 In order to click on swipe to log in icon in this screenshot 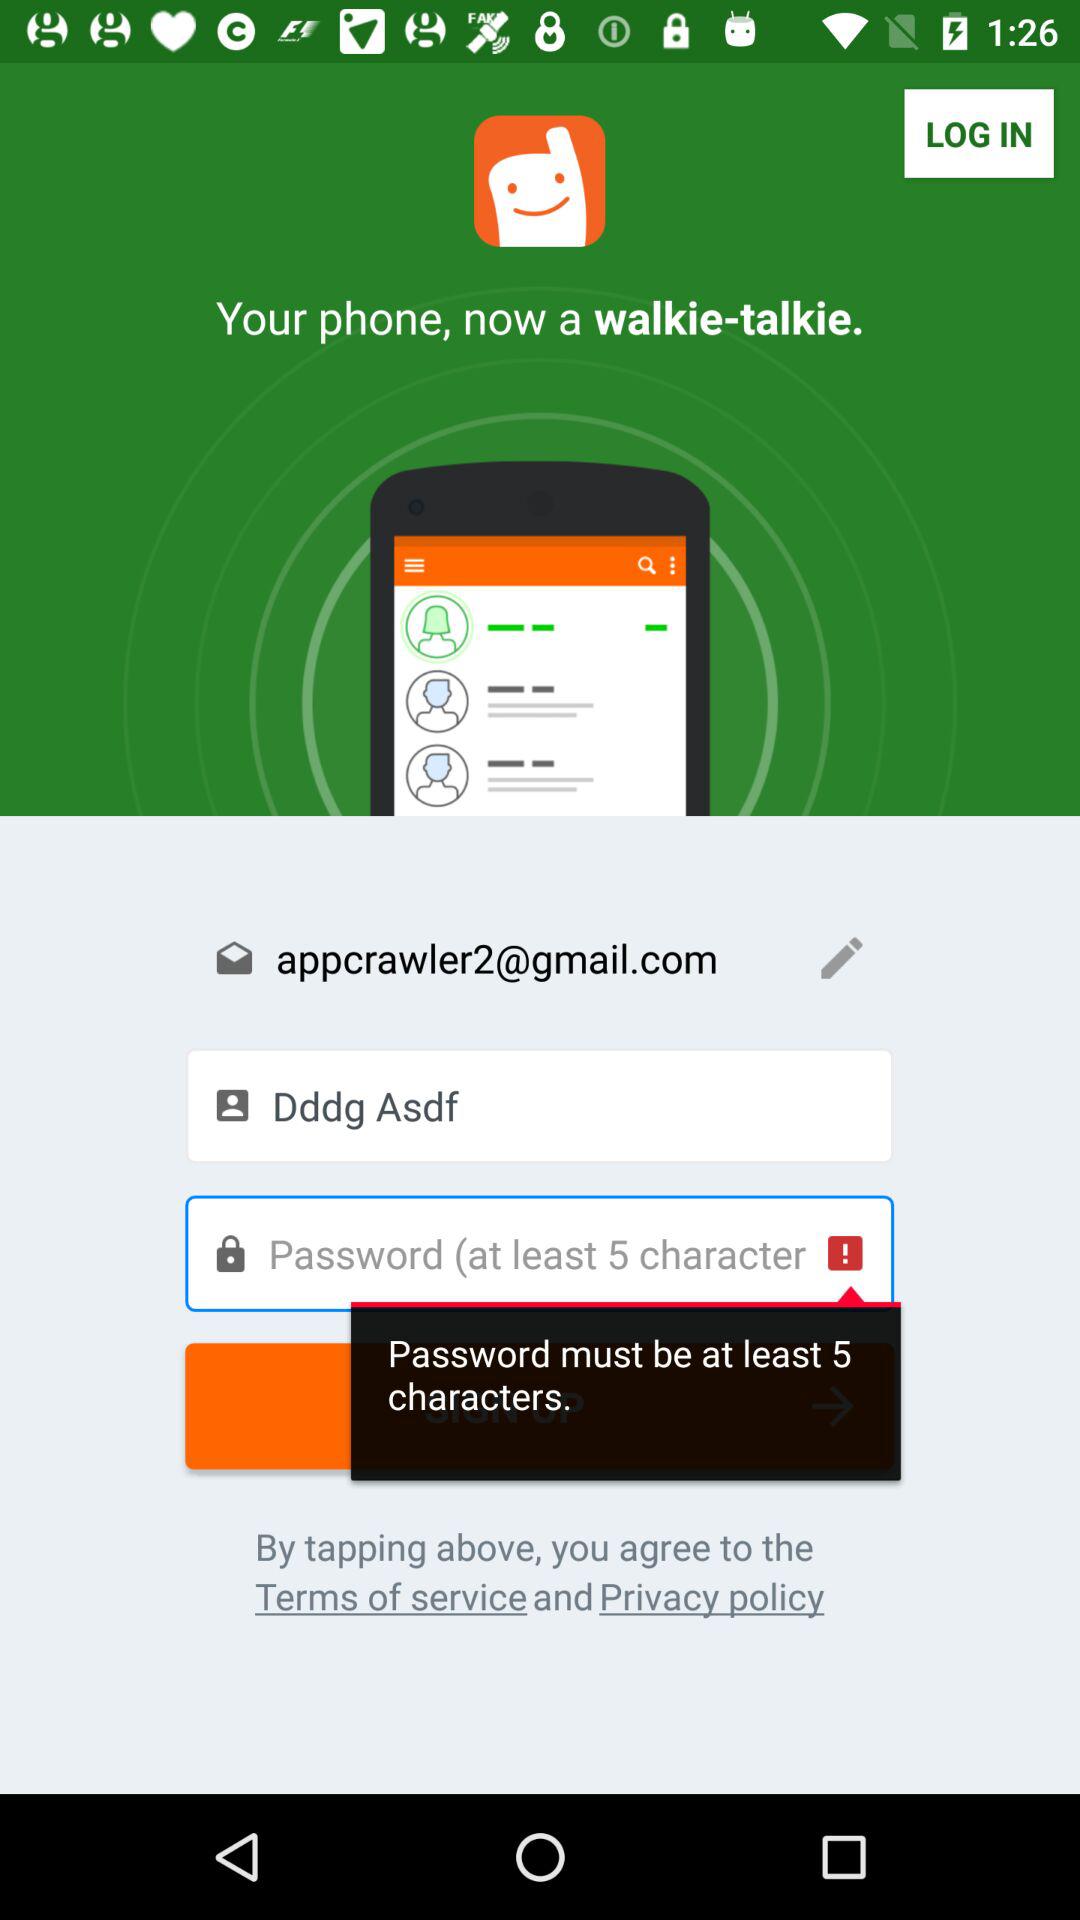, I will do `click(978, 133)`.